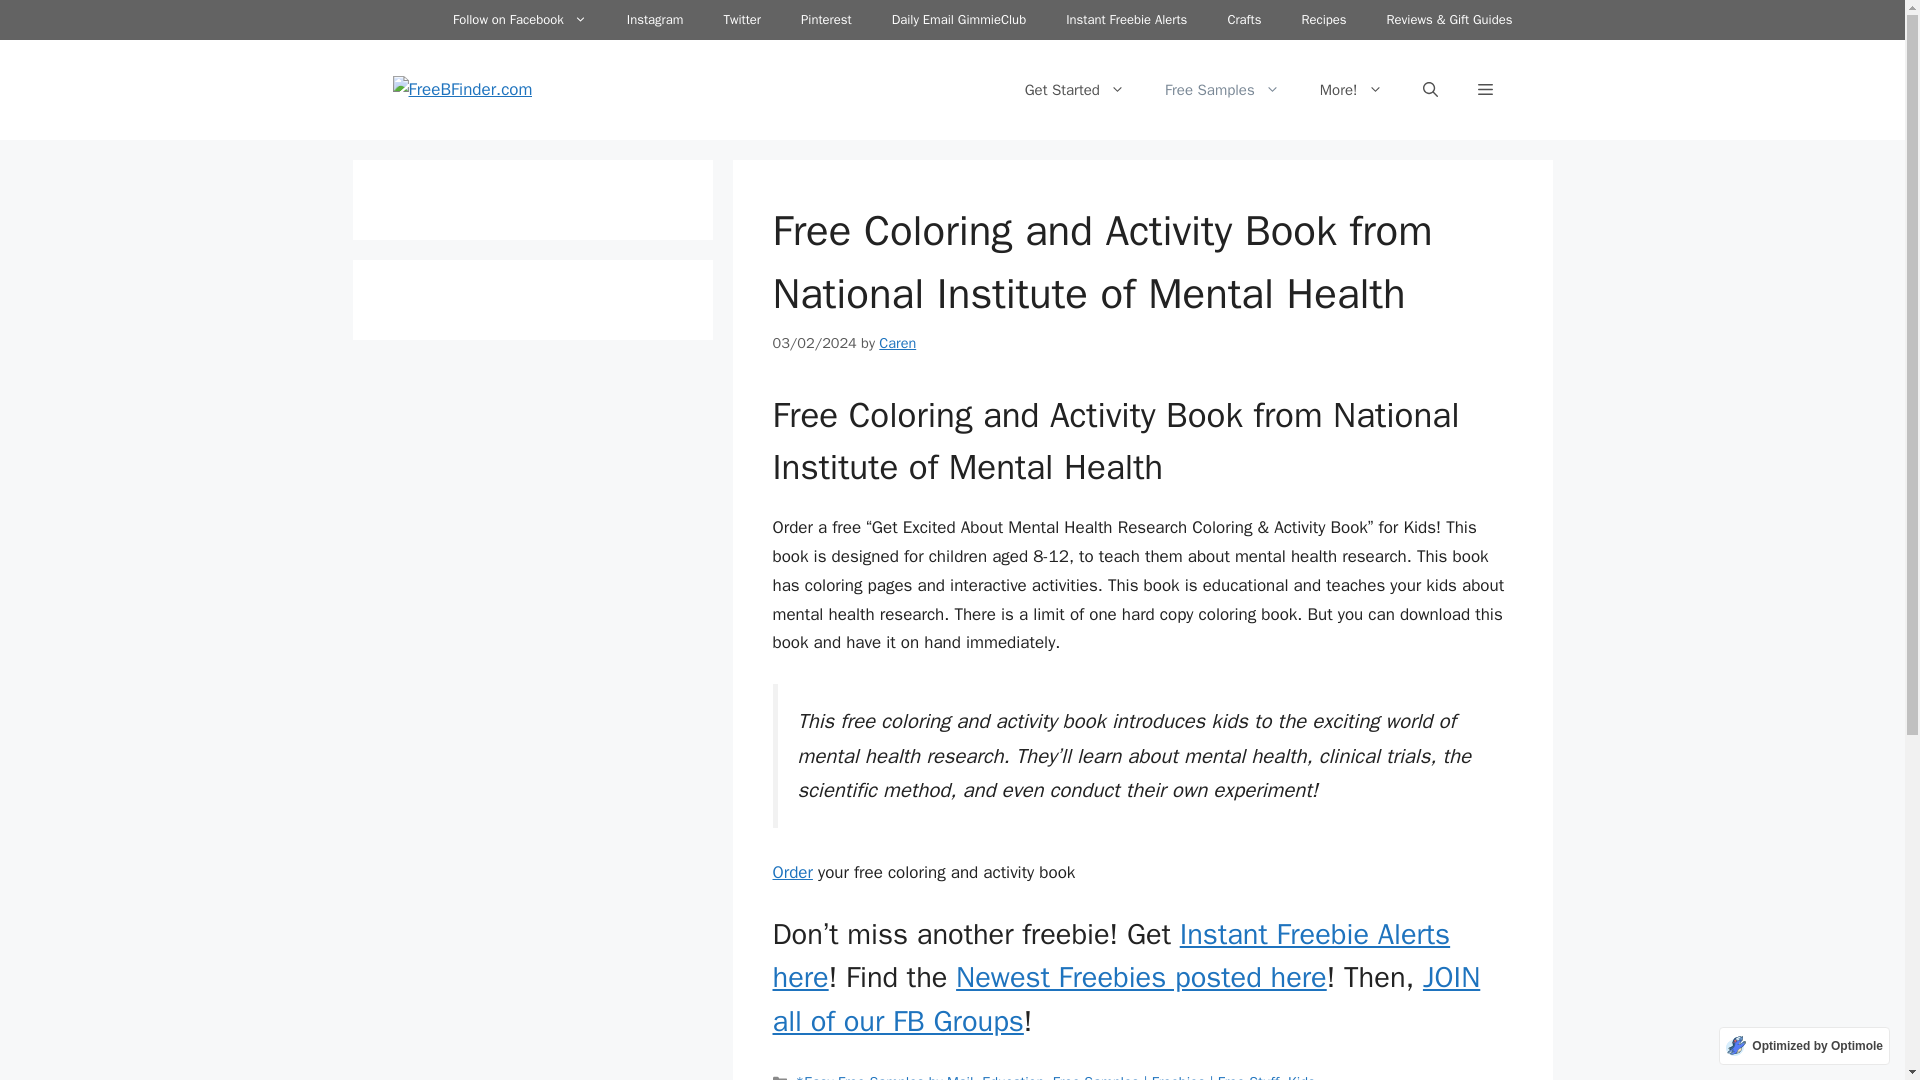  I want to click on Caren, so click(897, 342).